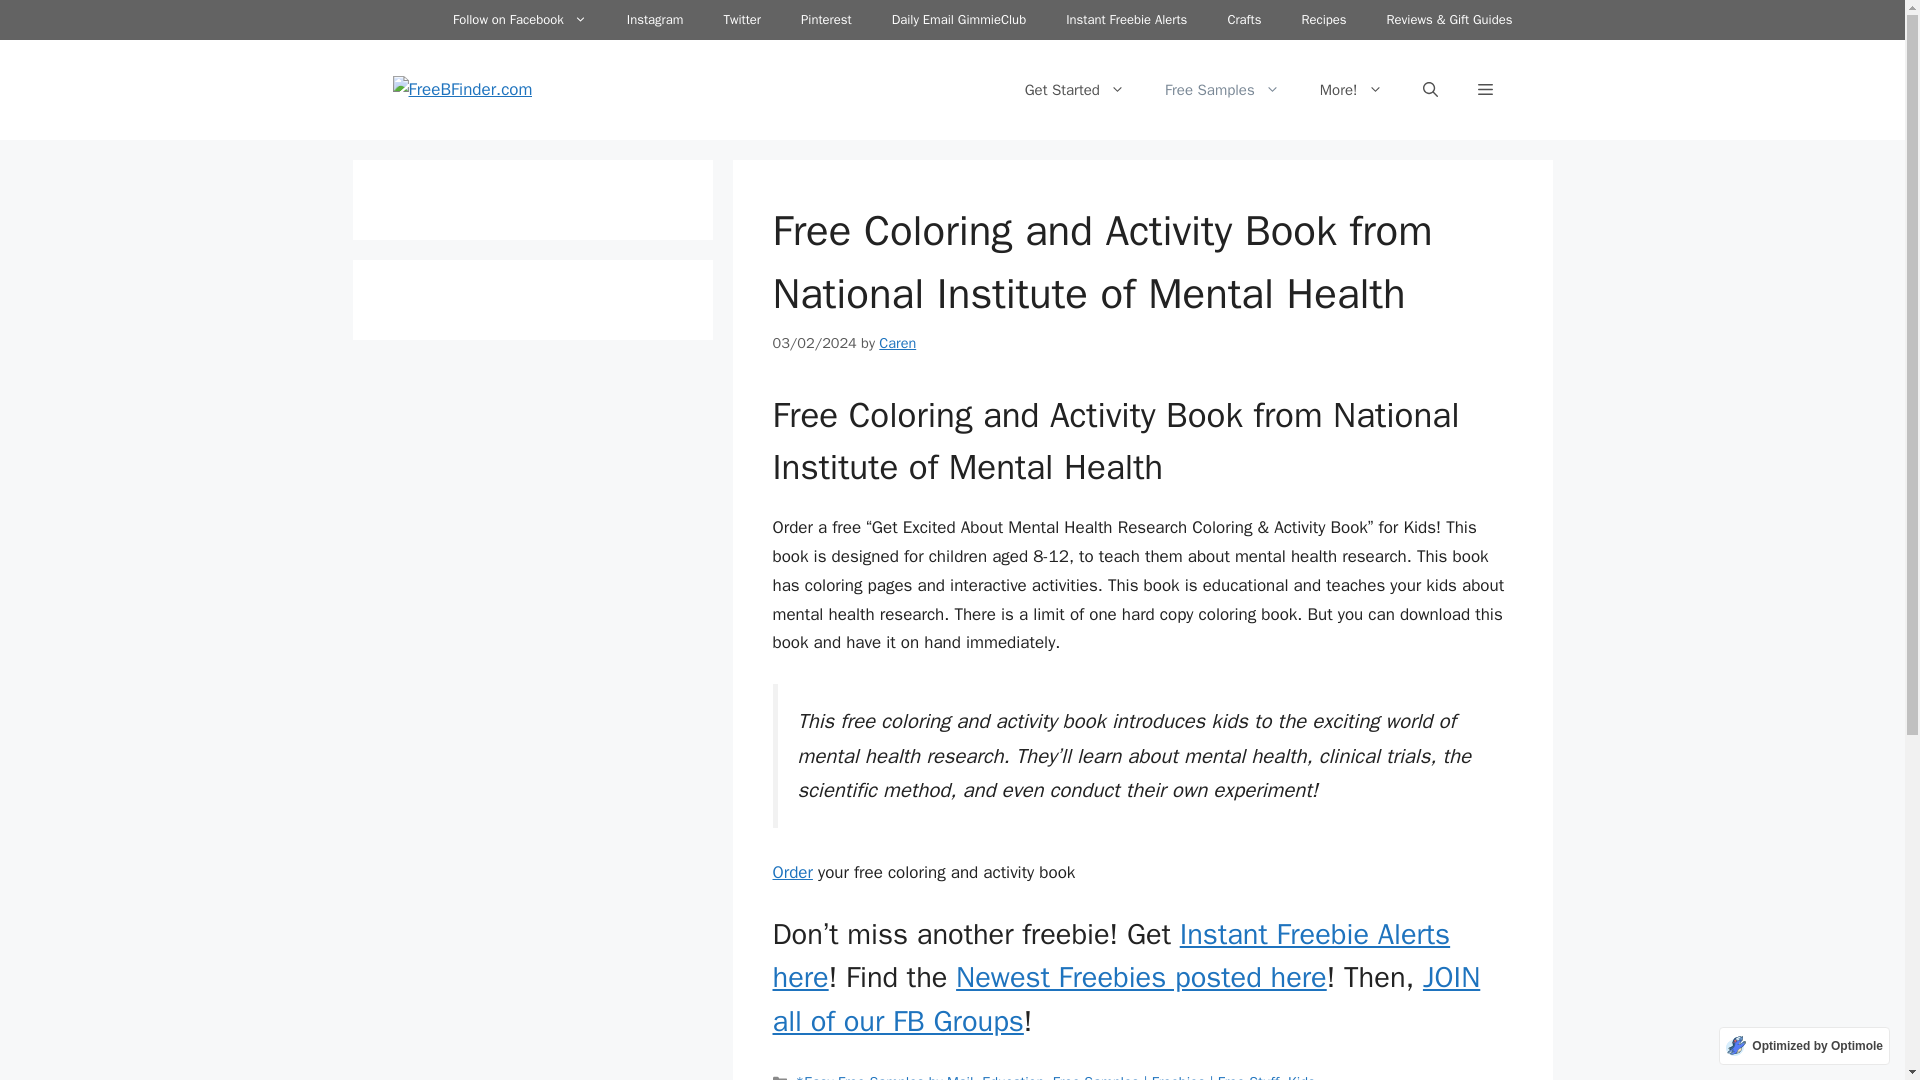  I want to click on Caren, so click(897, 342).